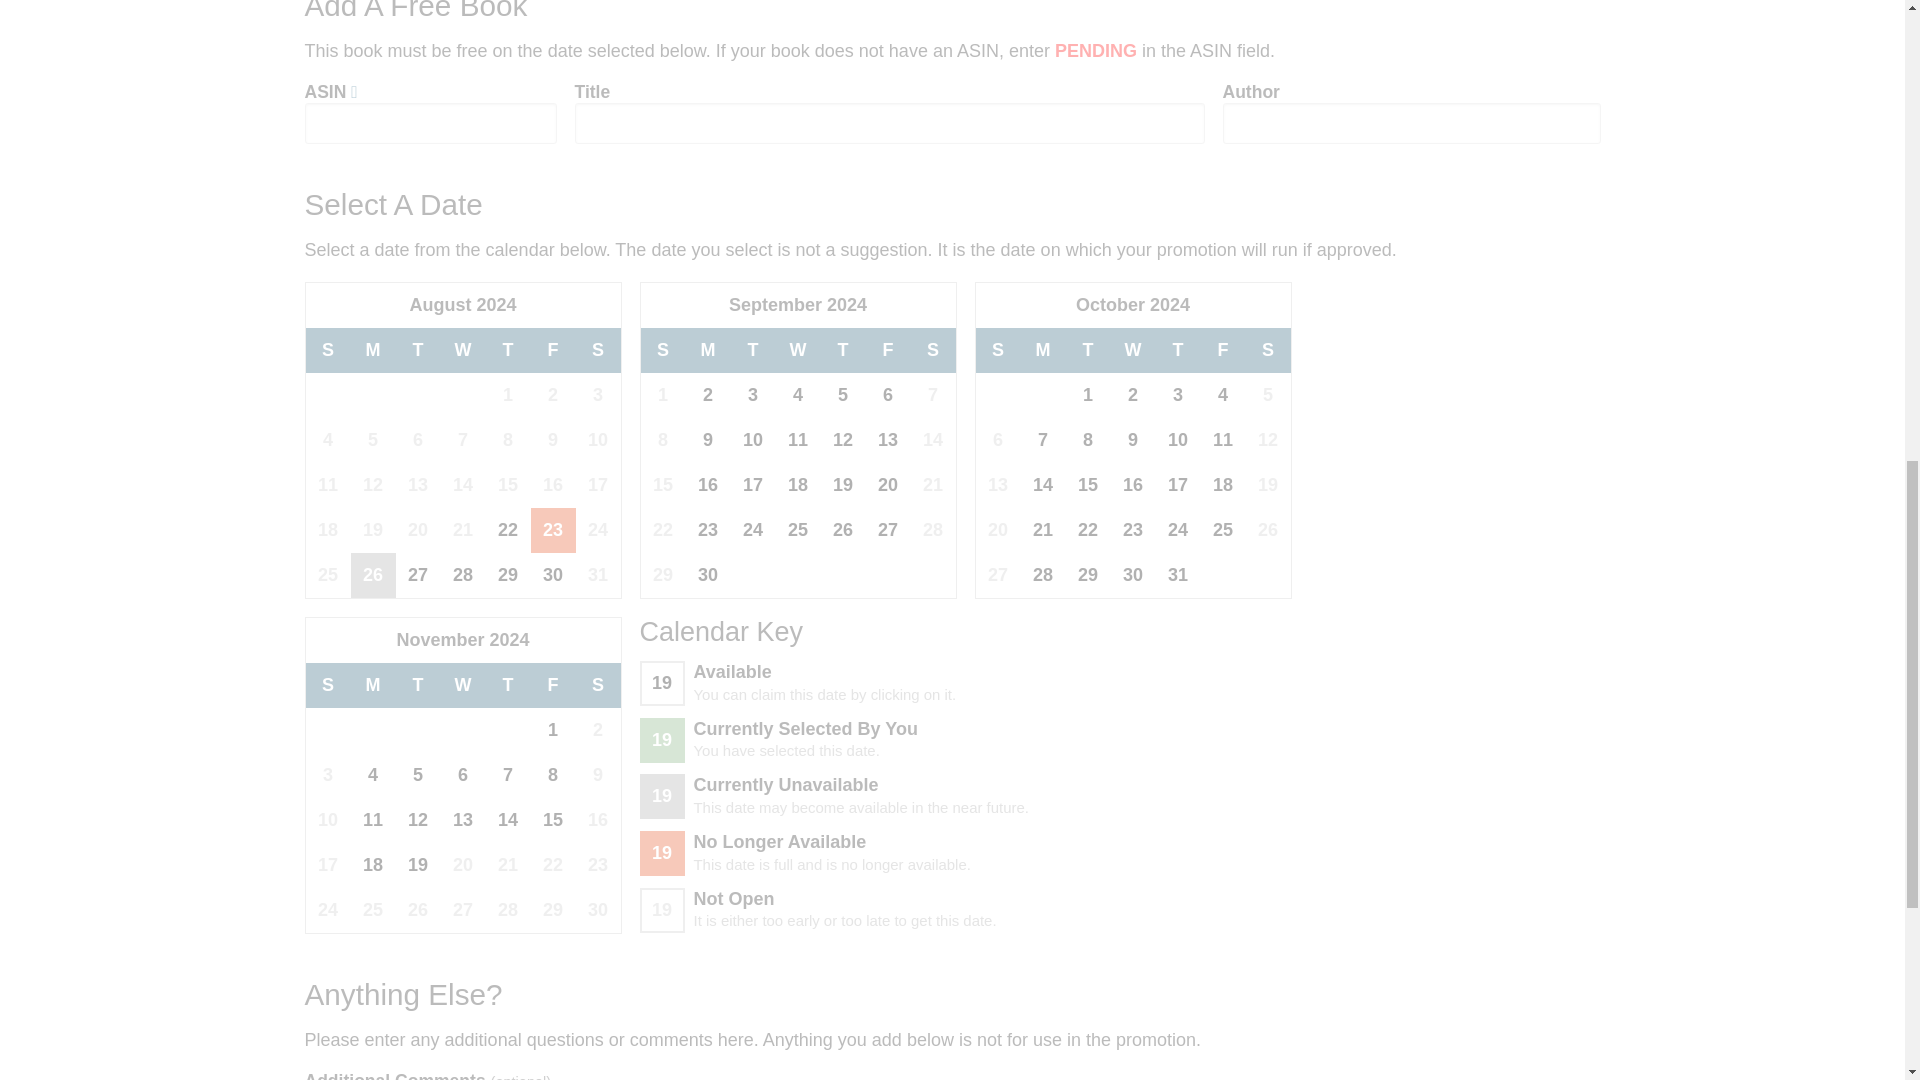  I want to click on 27, so click(888, 530).